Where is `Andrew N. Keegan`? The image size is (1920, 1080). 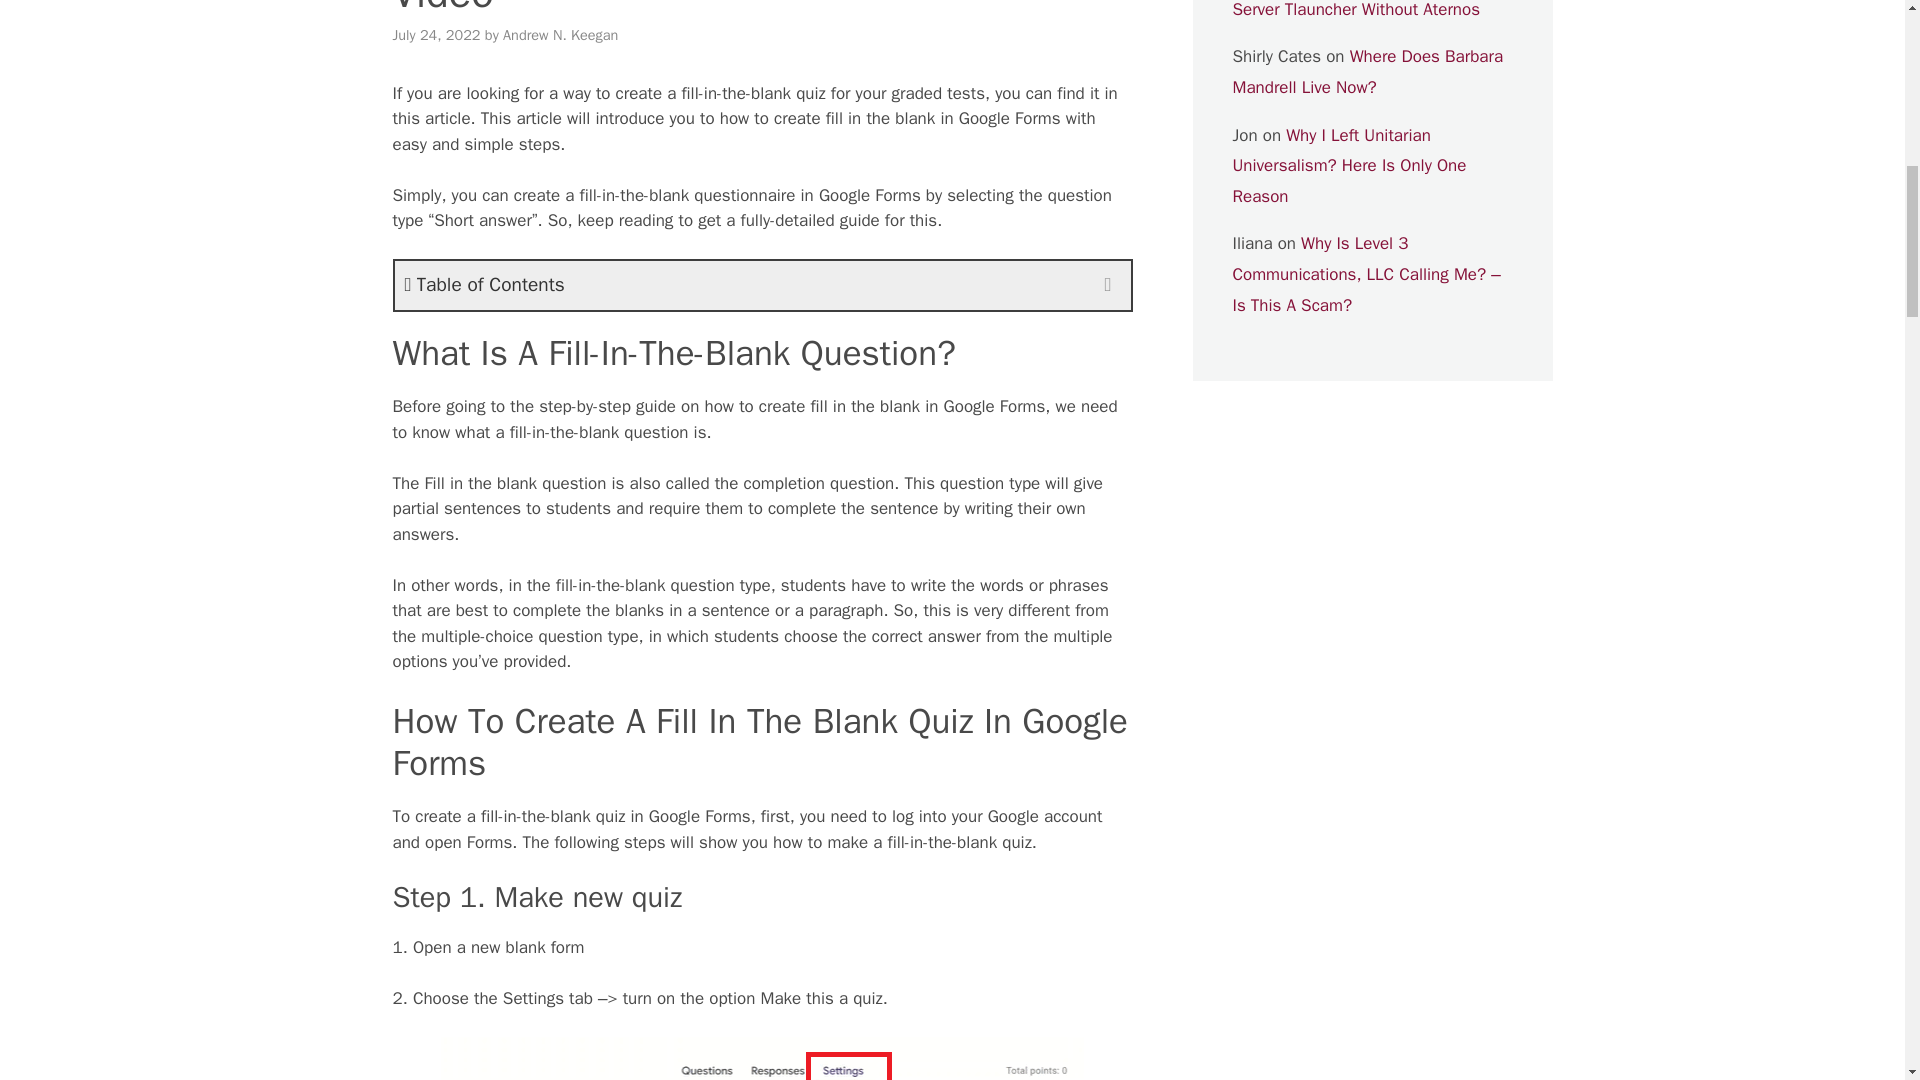 Andrew N. Keegan is located at coordinates (560, 34).